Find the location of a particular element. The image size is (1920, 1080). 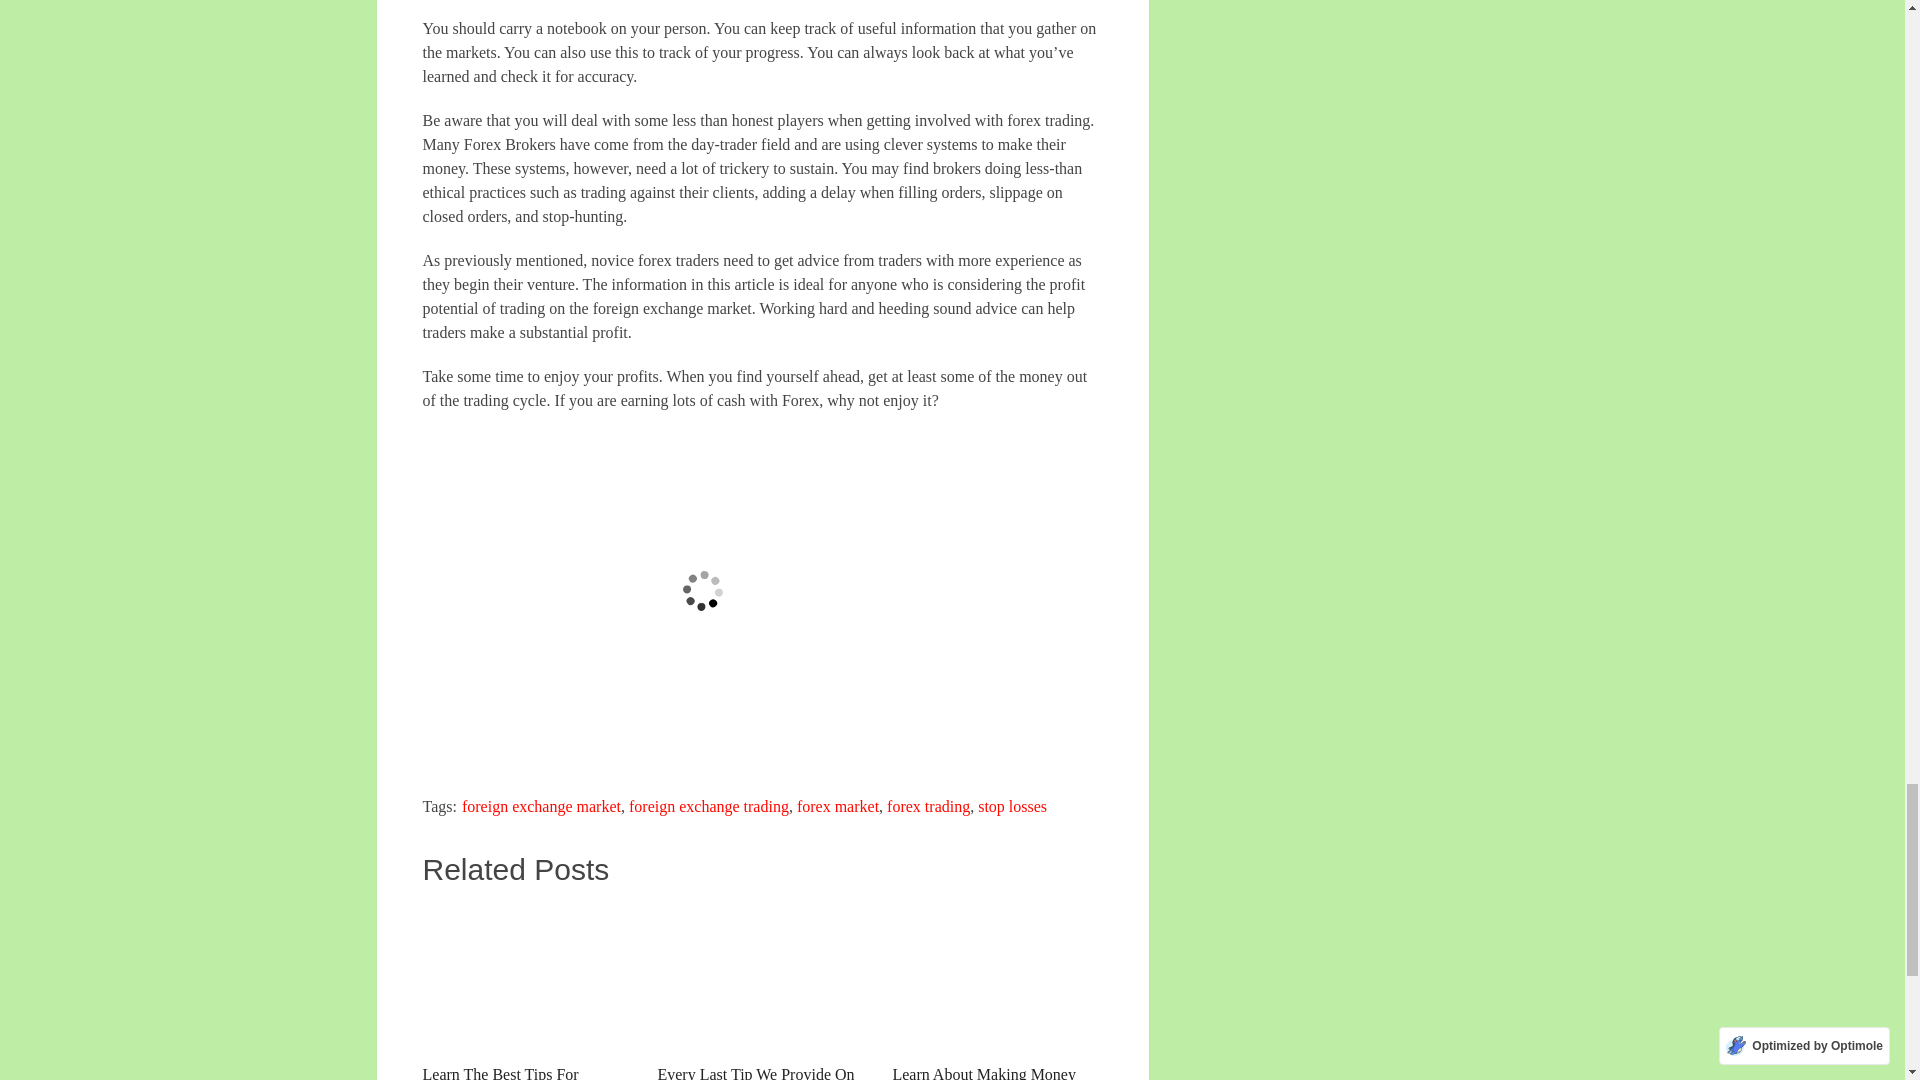

Learn The Best Tips For Successful Forex Trading is located at coordinates (526, 991).